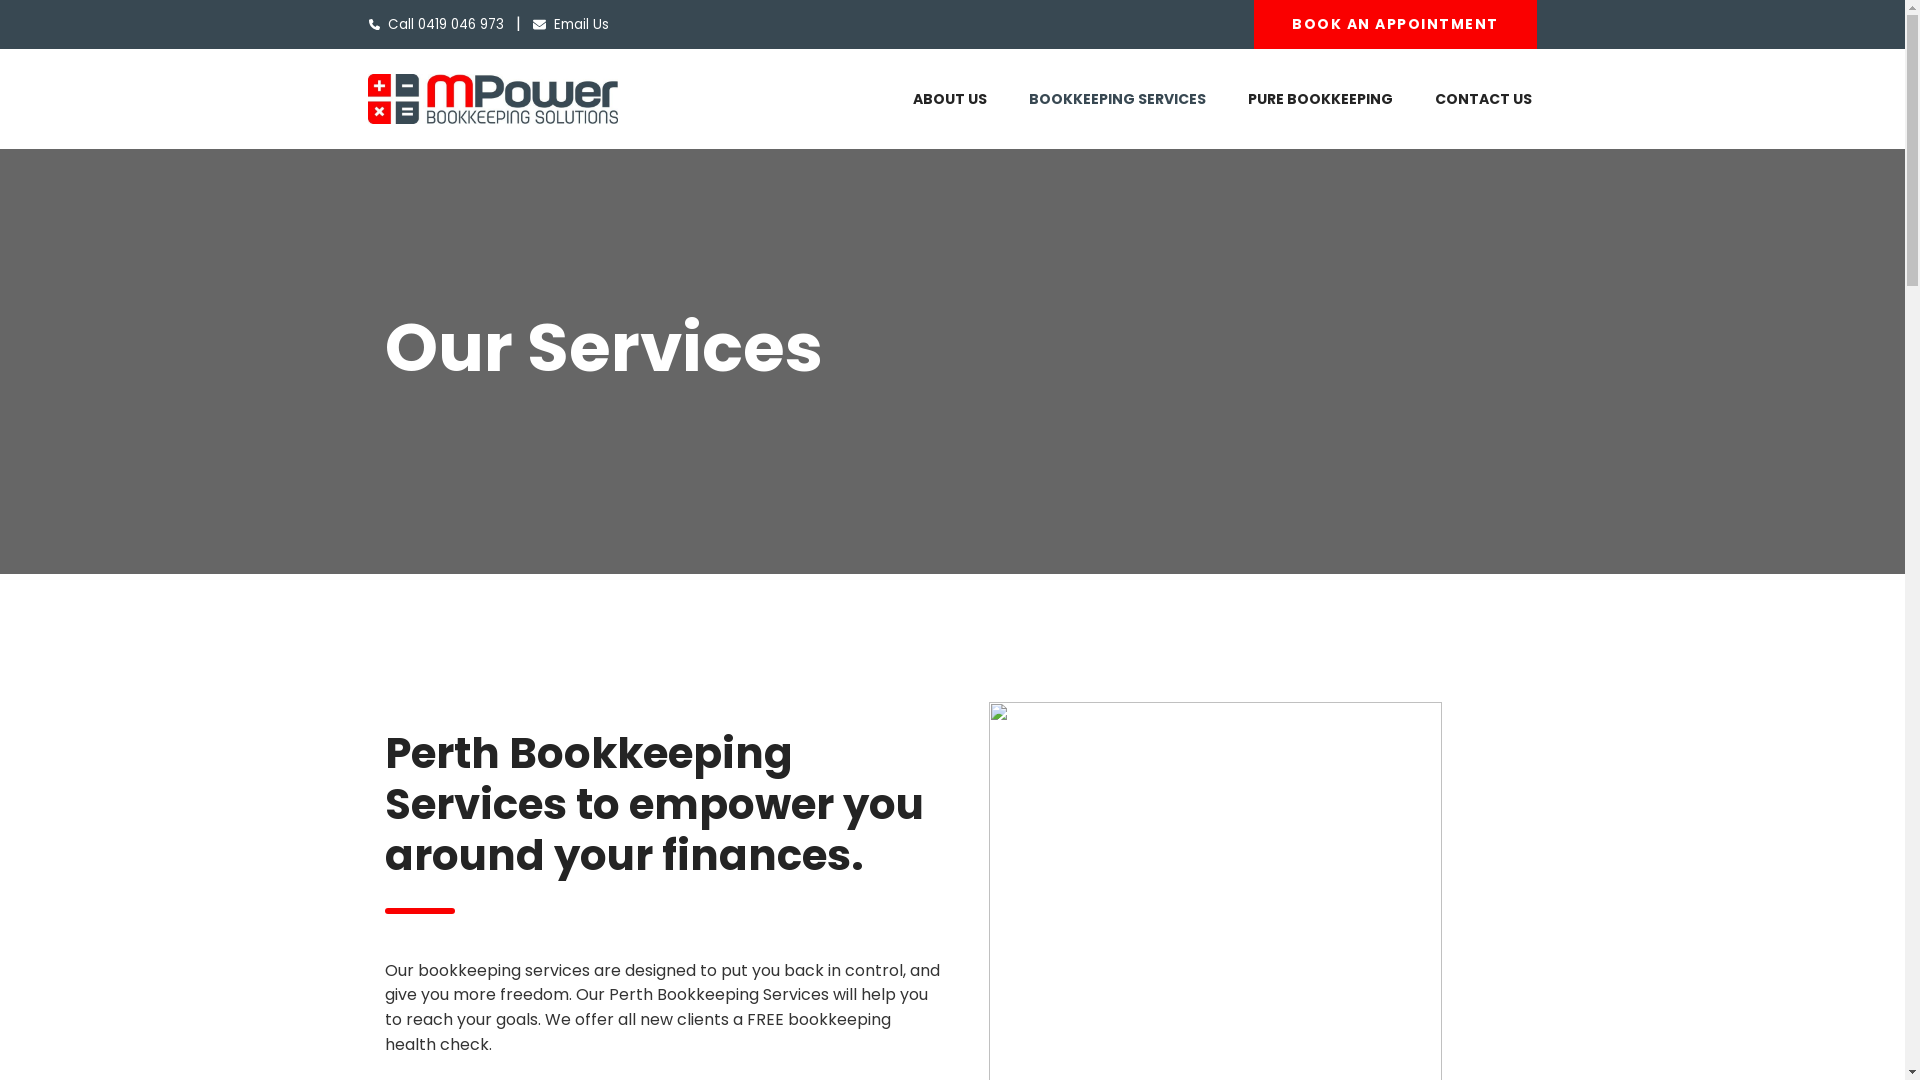  Describe the element at coordinates (1396, 24) in the screenshot. I see `BOOK AN APPOINTMENT` at that location.